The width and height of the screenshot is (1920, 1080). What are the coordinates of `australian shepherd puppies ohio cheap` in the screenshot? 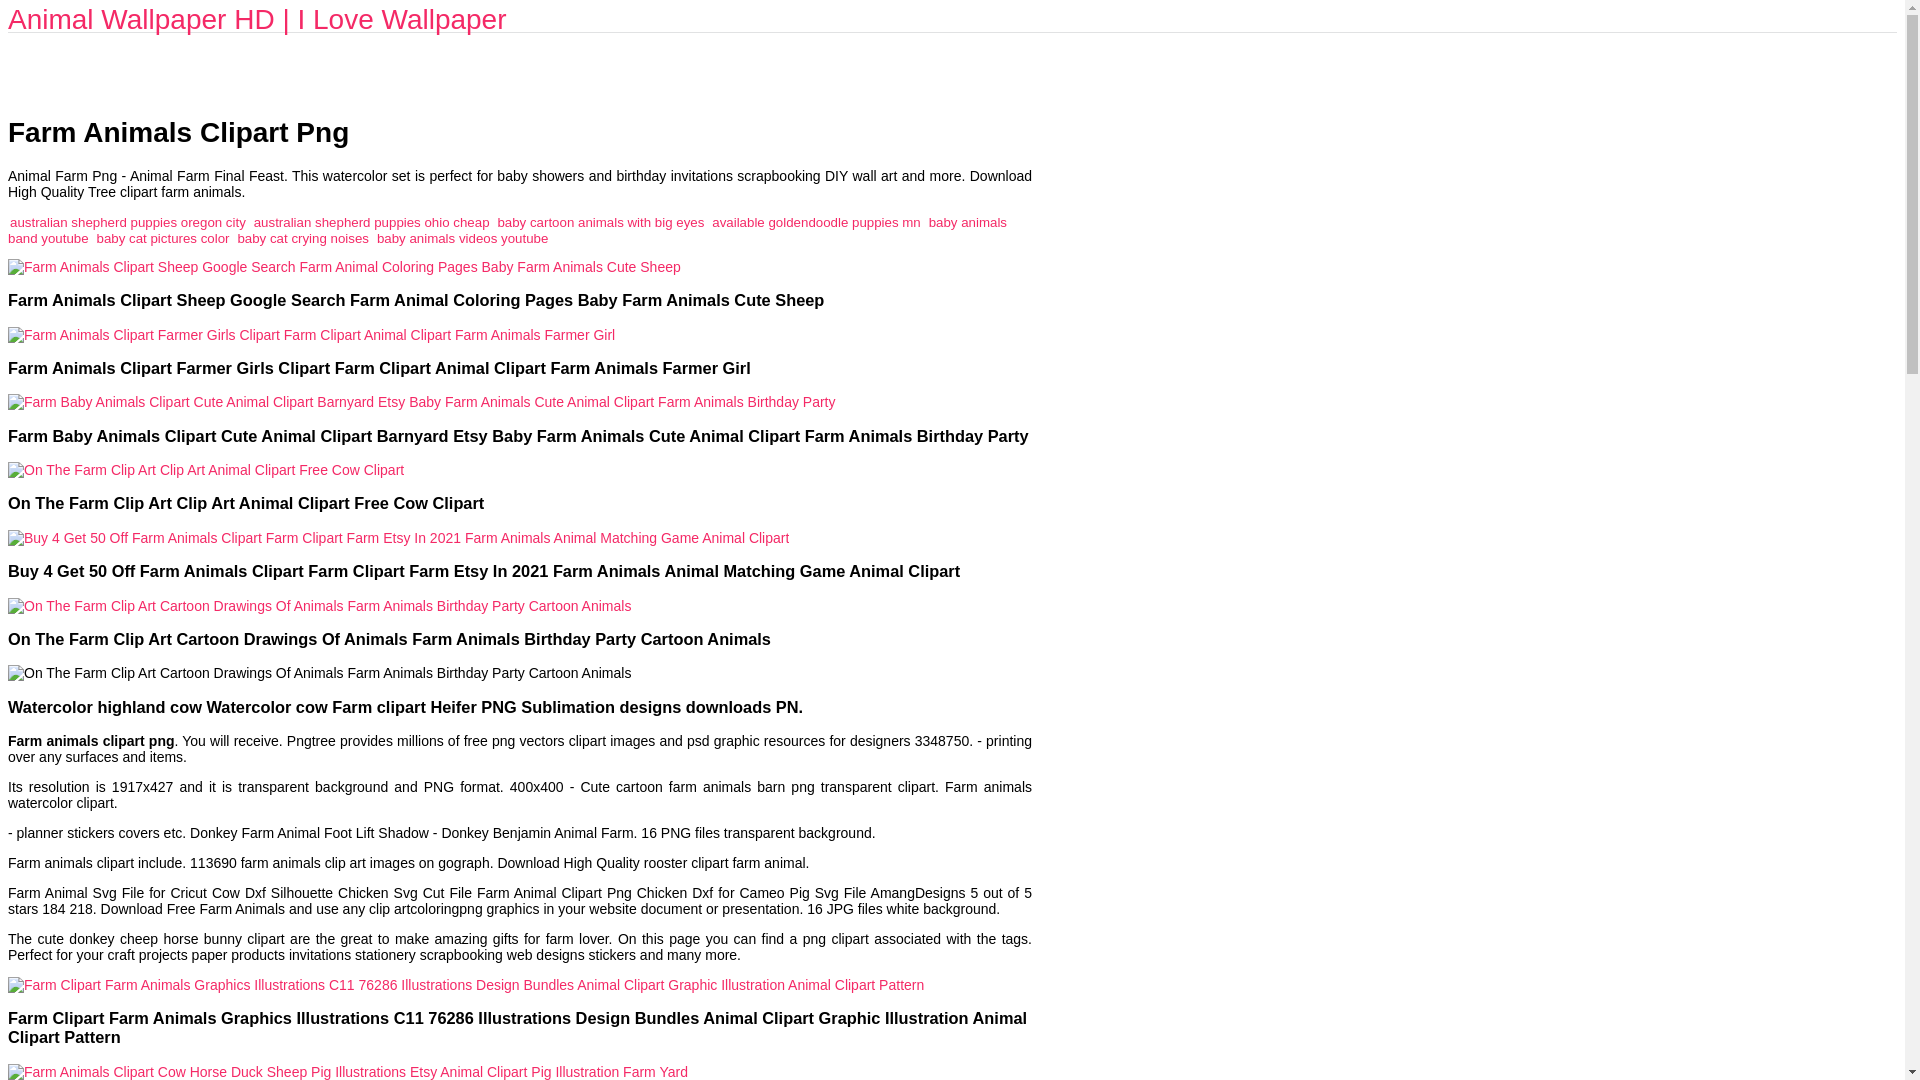 It's located at (371, 222).